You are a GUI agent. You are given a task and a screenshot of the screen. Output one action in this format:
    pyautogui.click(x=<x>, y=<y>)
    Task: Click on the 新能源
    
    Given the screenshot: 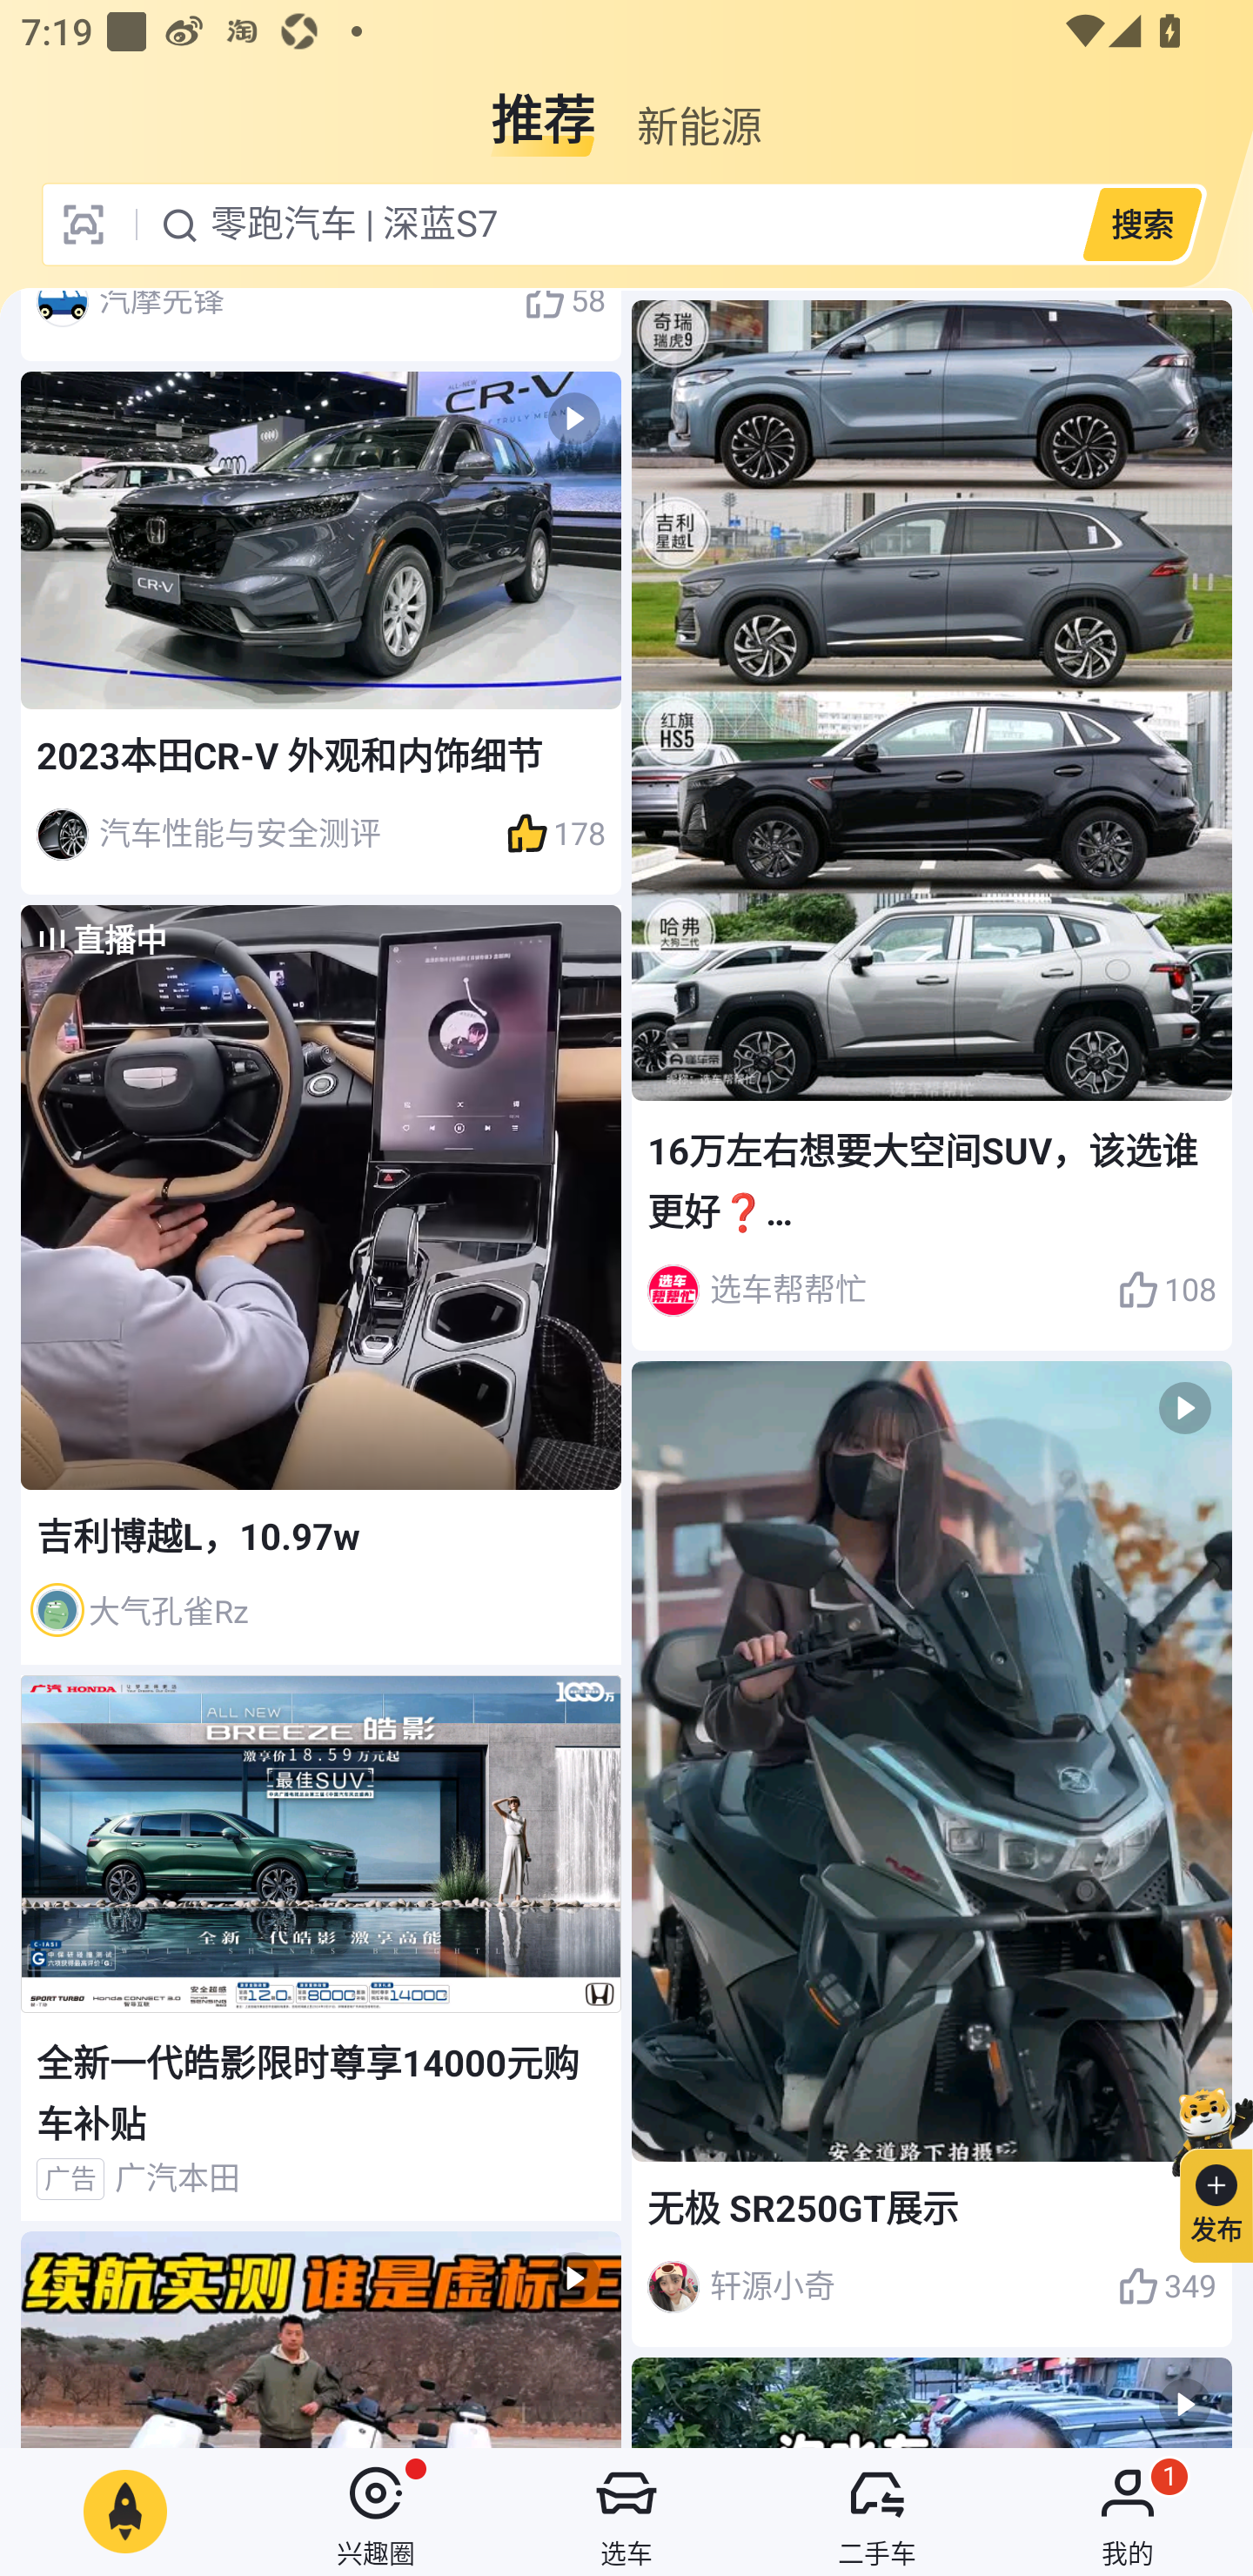 What is the action you would take?
    pyautogui.click(x=699, y=108)
    